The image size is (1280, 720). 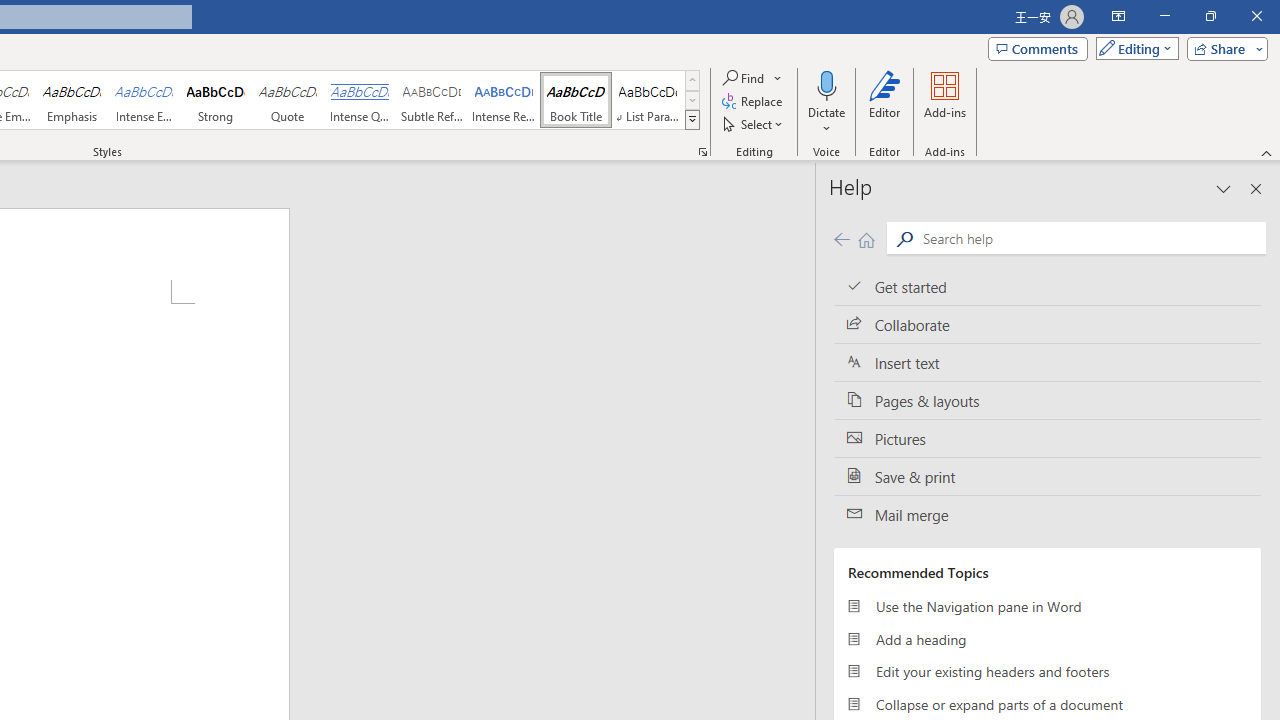 I want to click on Add a heading, so click(x=1047, y=638).